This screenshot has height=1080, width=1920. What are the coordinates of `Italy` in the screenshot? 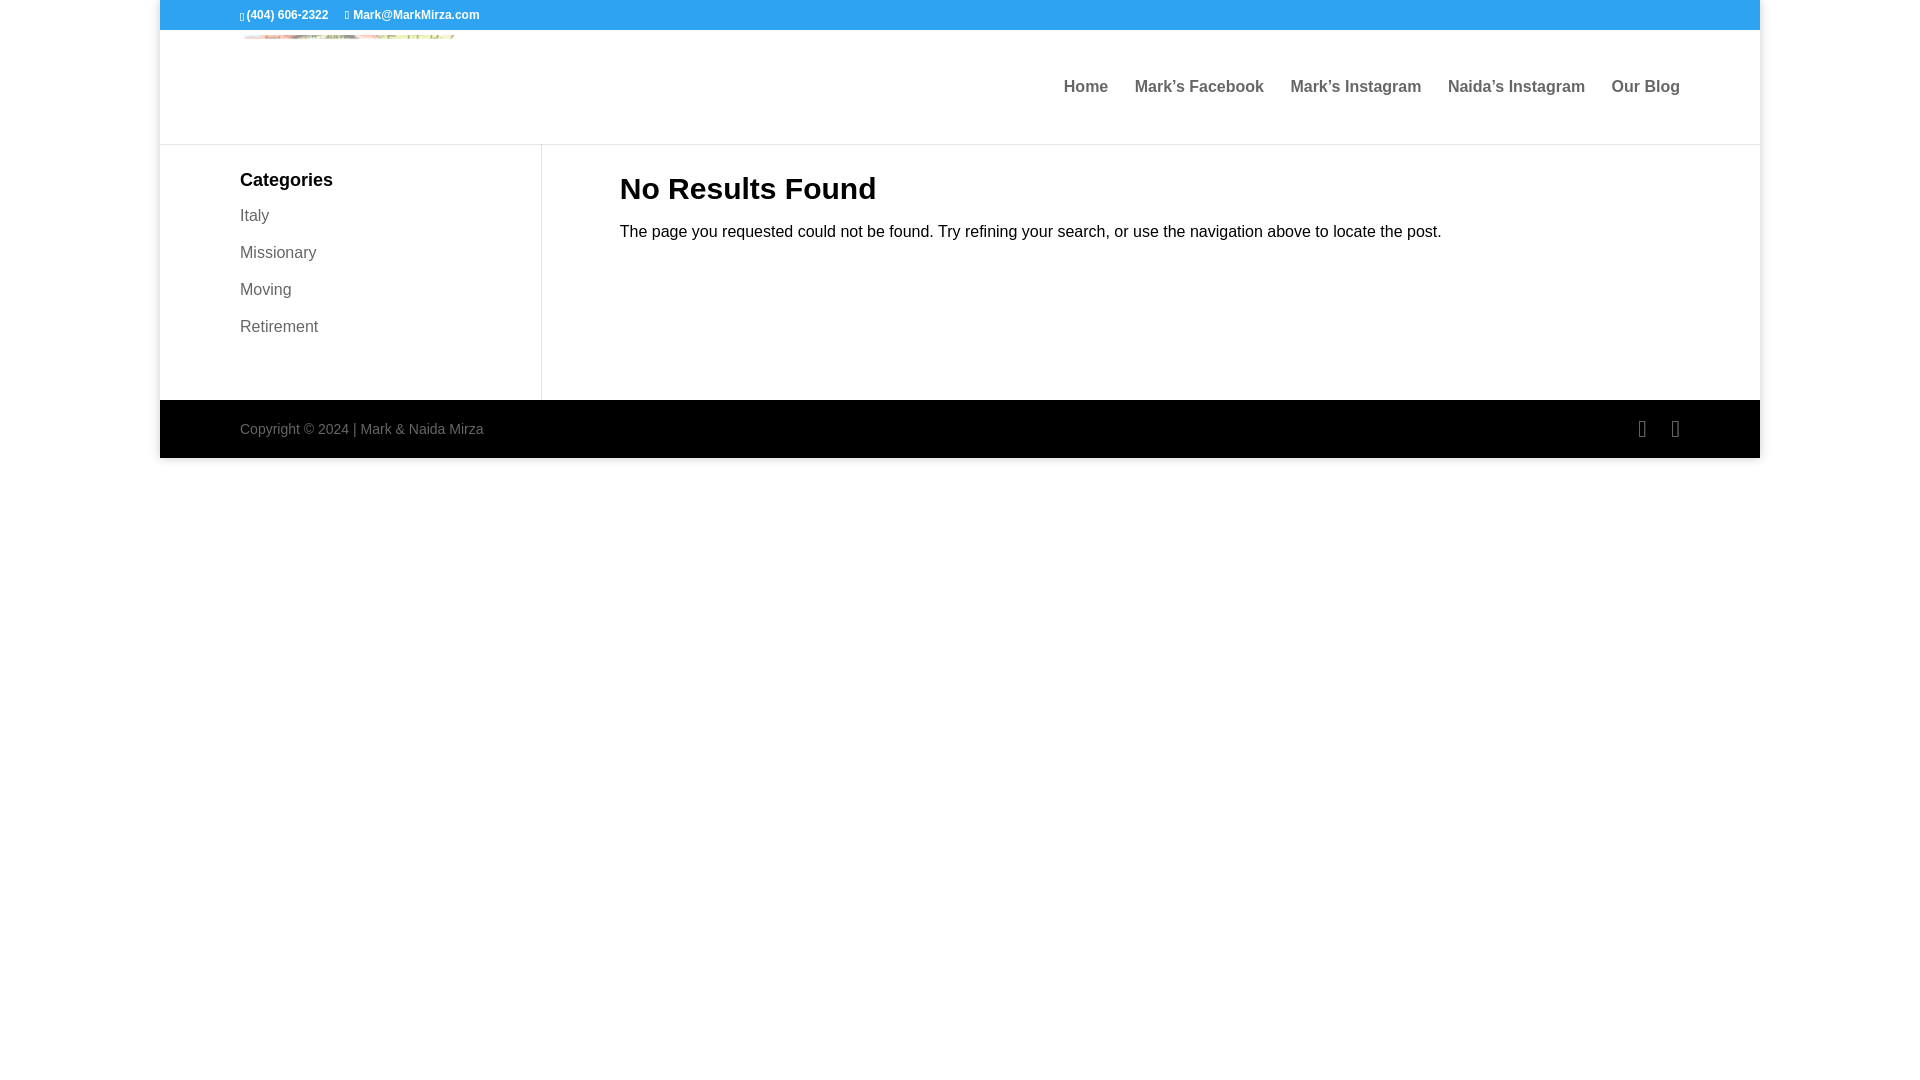 It's located at (254, 215).